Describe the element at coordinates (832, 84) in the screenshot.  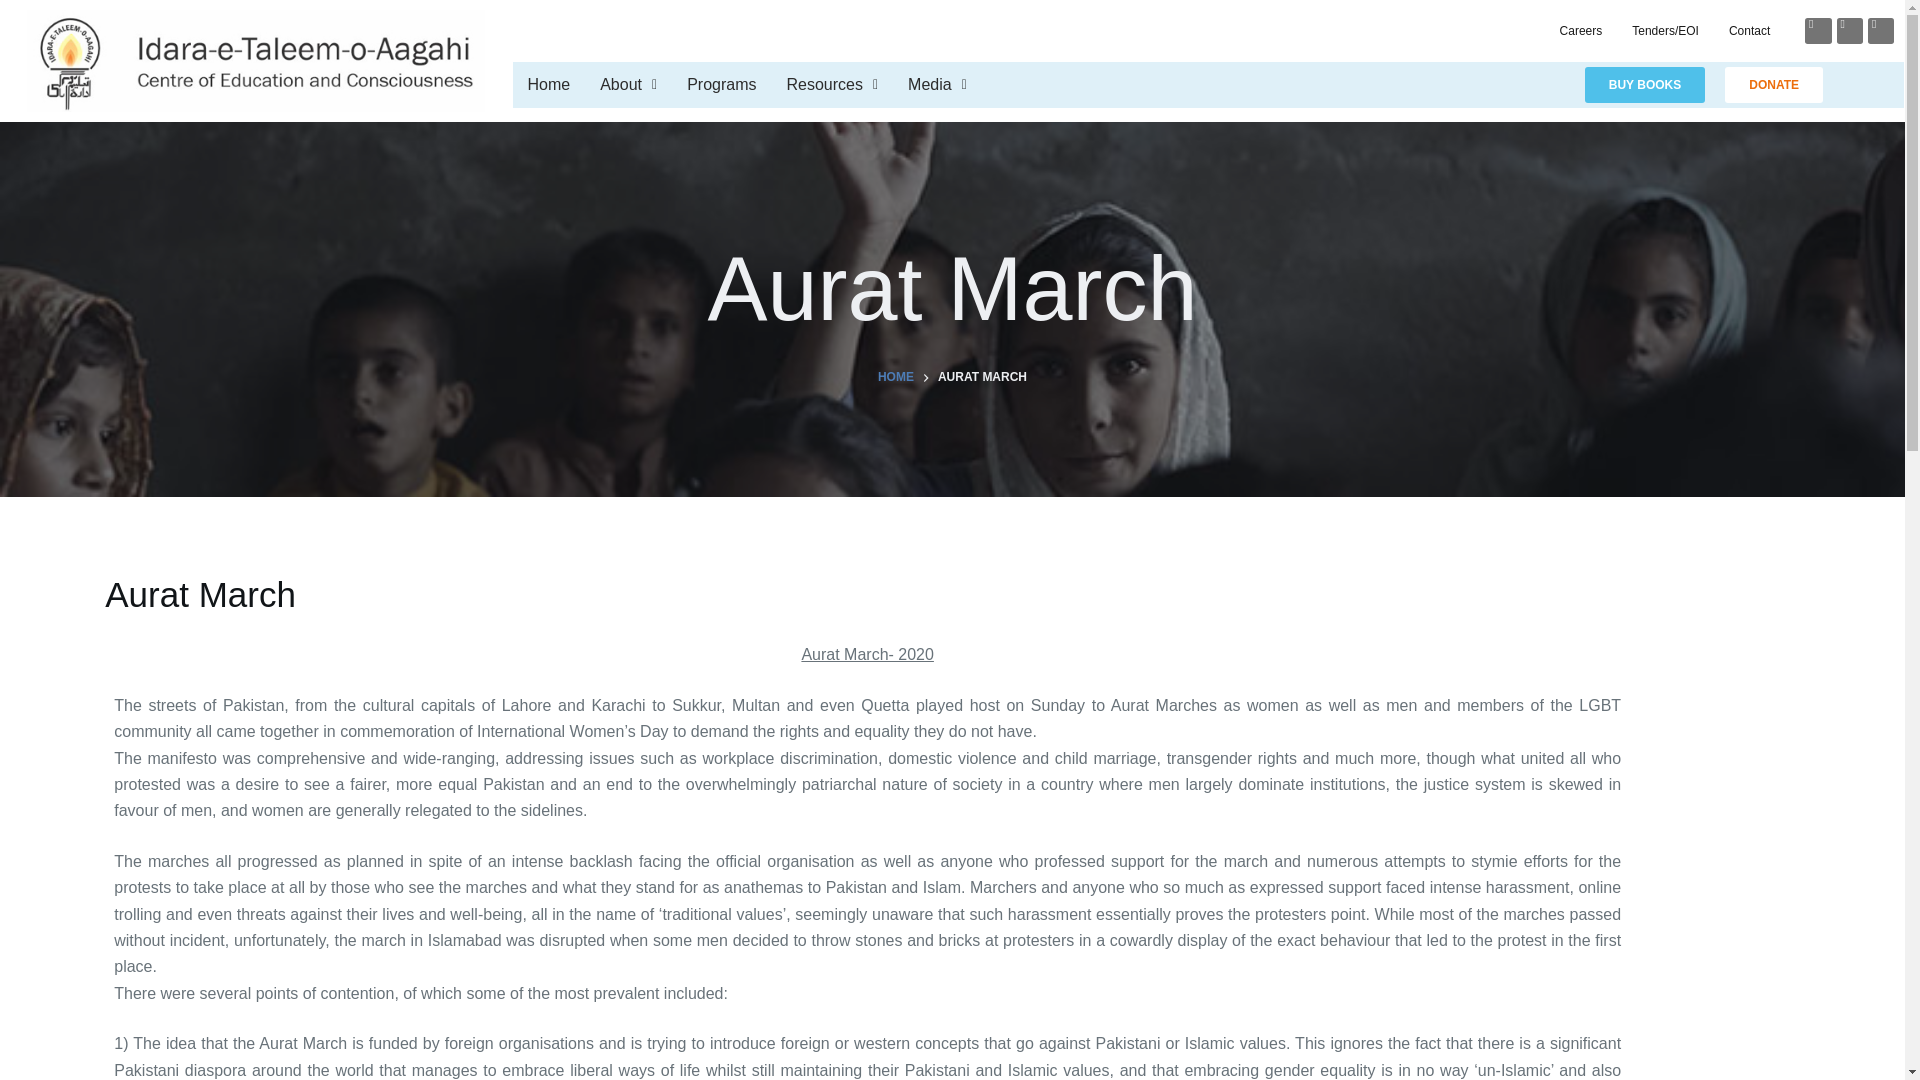
I see `Resources` at that location.